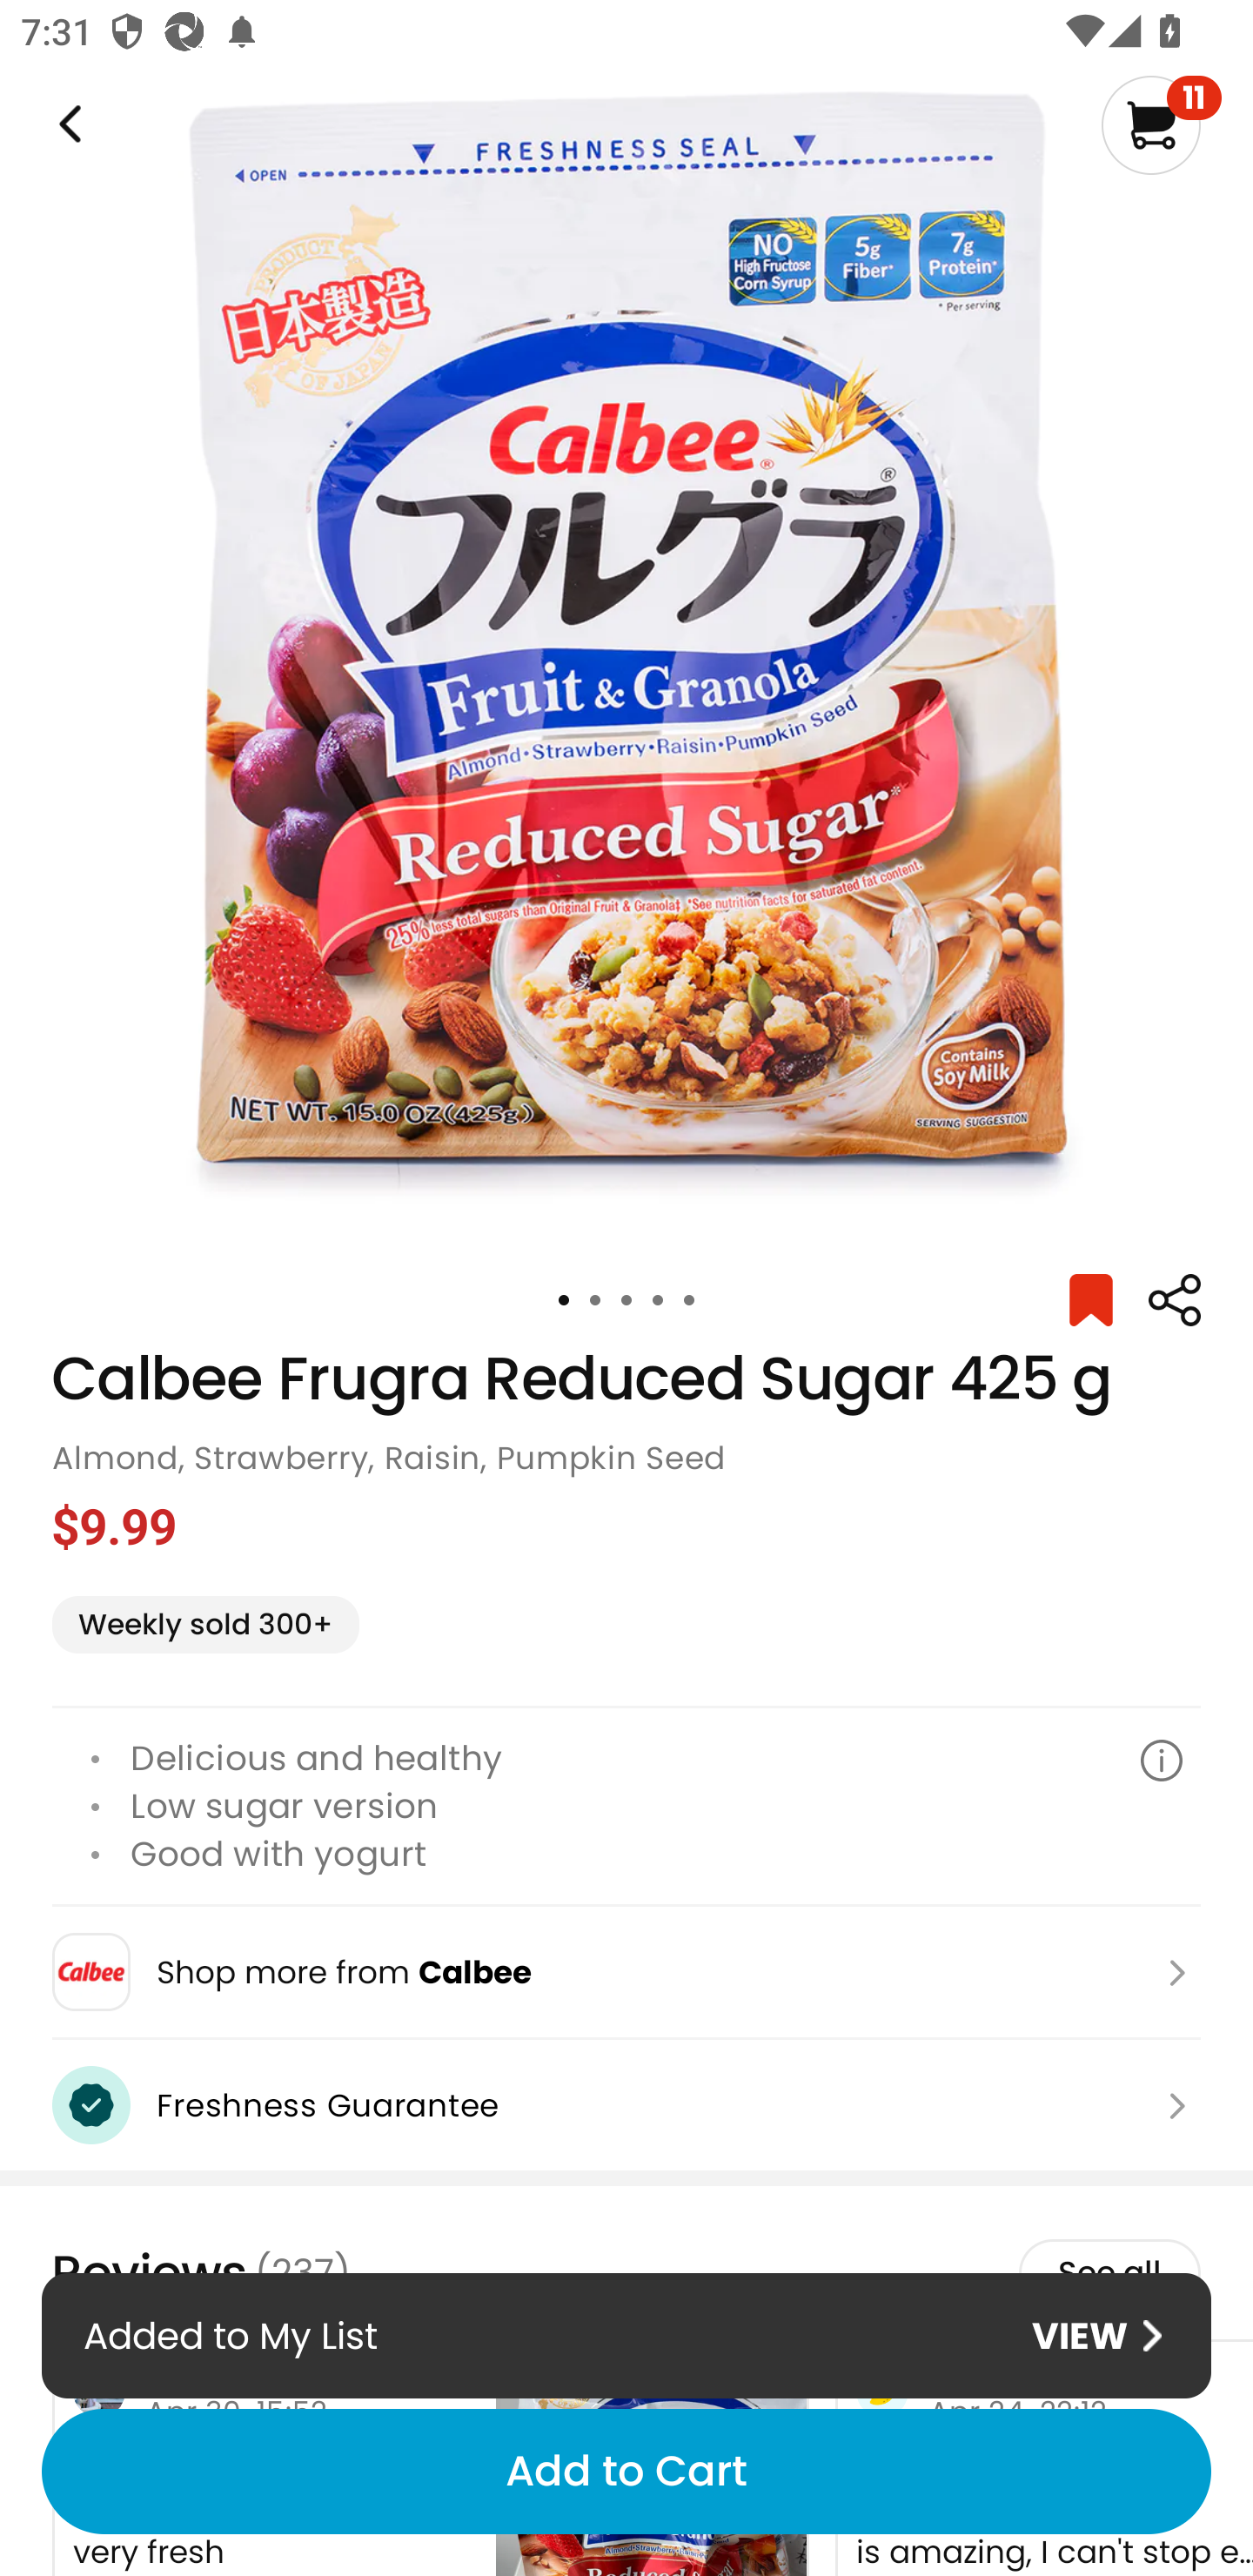  What do you see at coordinates (1096, 2336) in the screenshot?
I see `VIEW` at bounding box center [1096, 2336].